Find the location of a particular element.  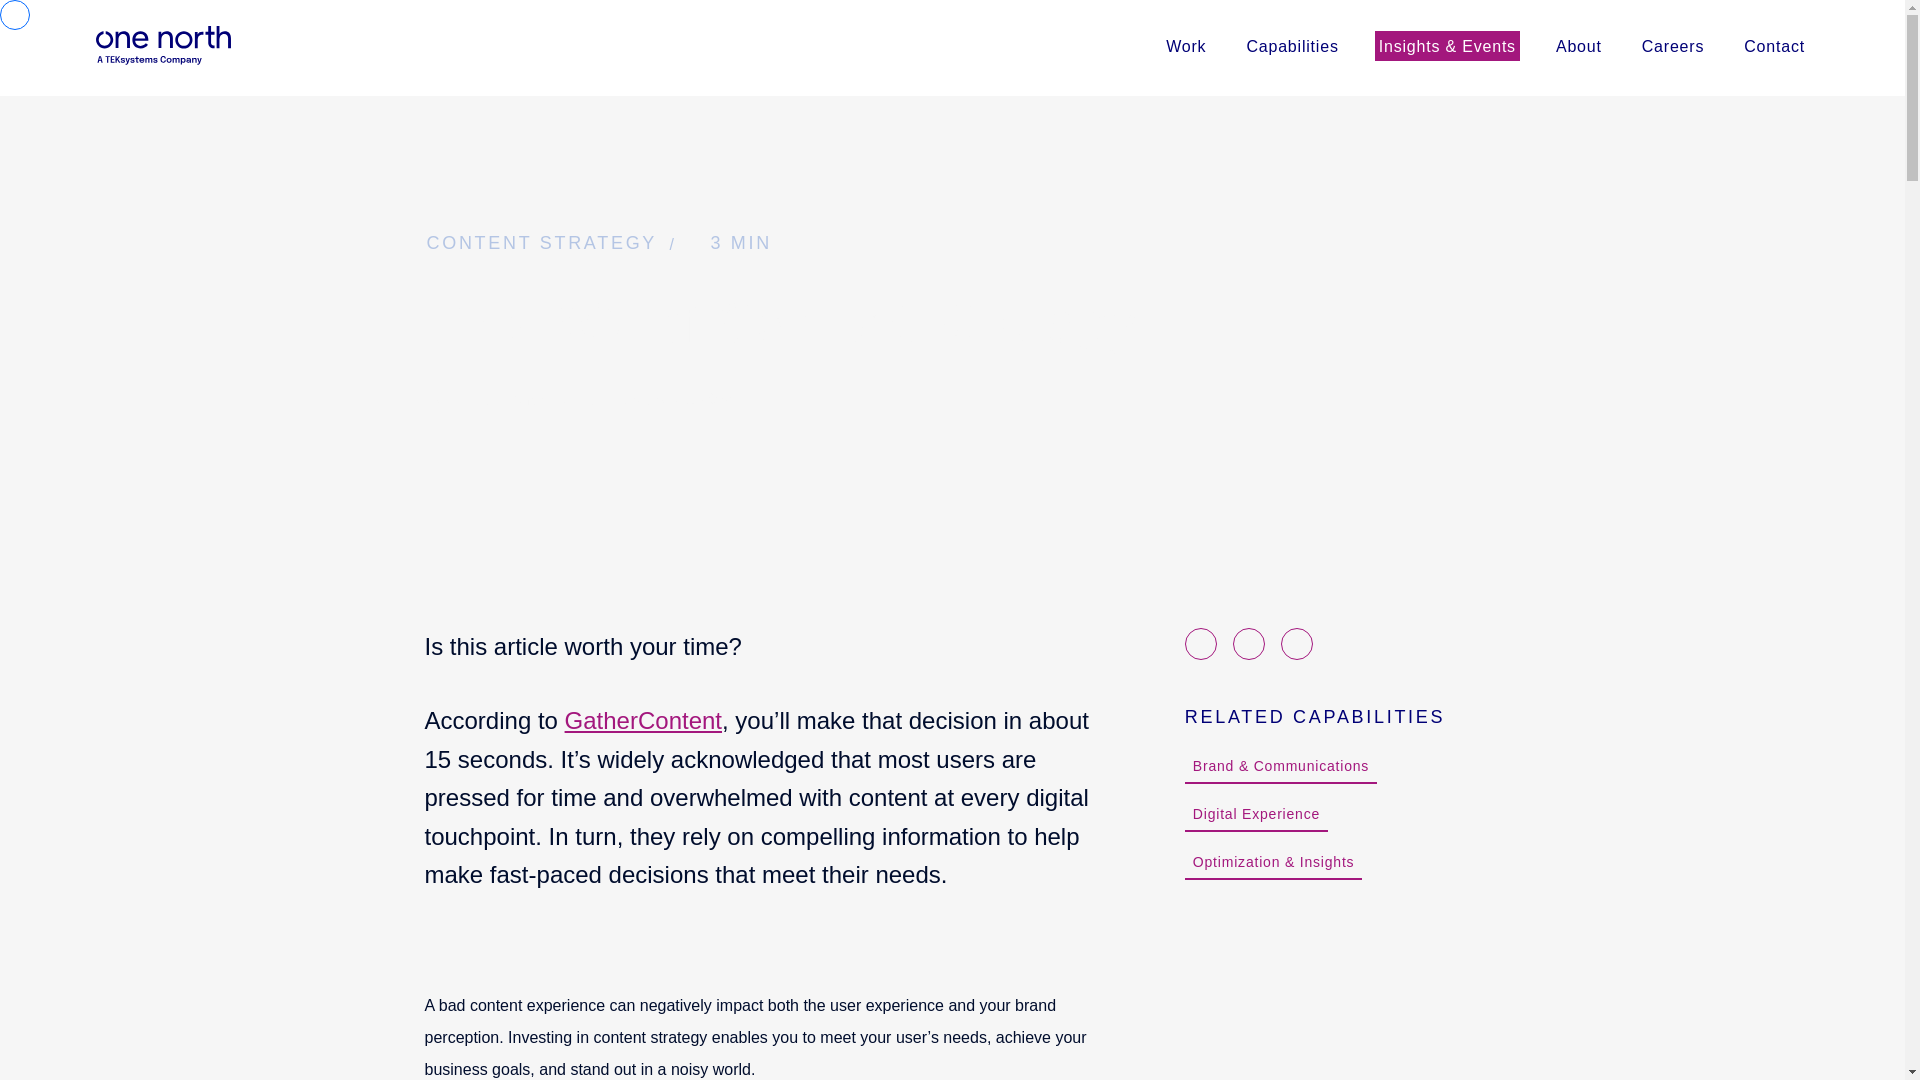

GatherContent is located at coordinates (951, 22).